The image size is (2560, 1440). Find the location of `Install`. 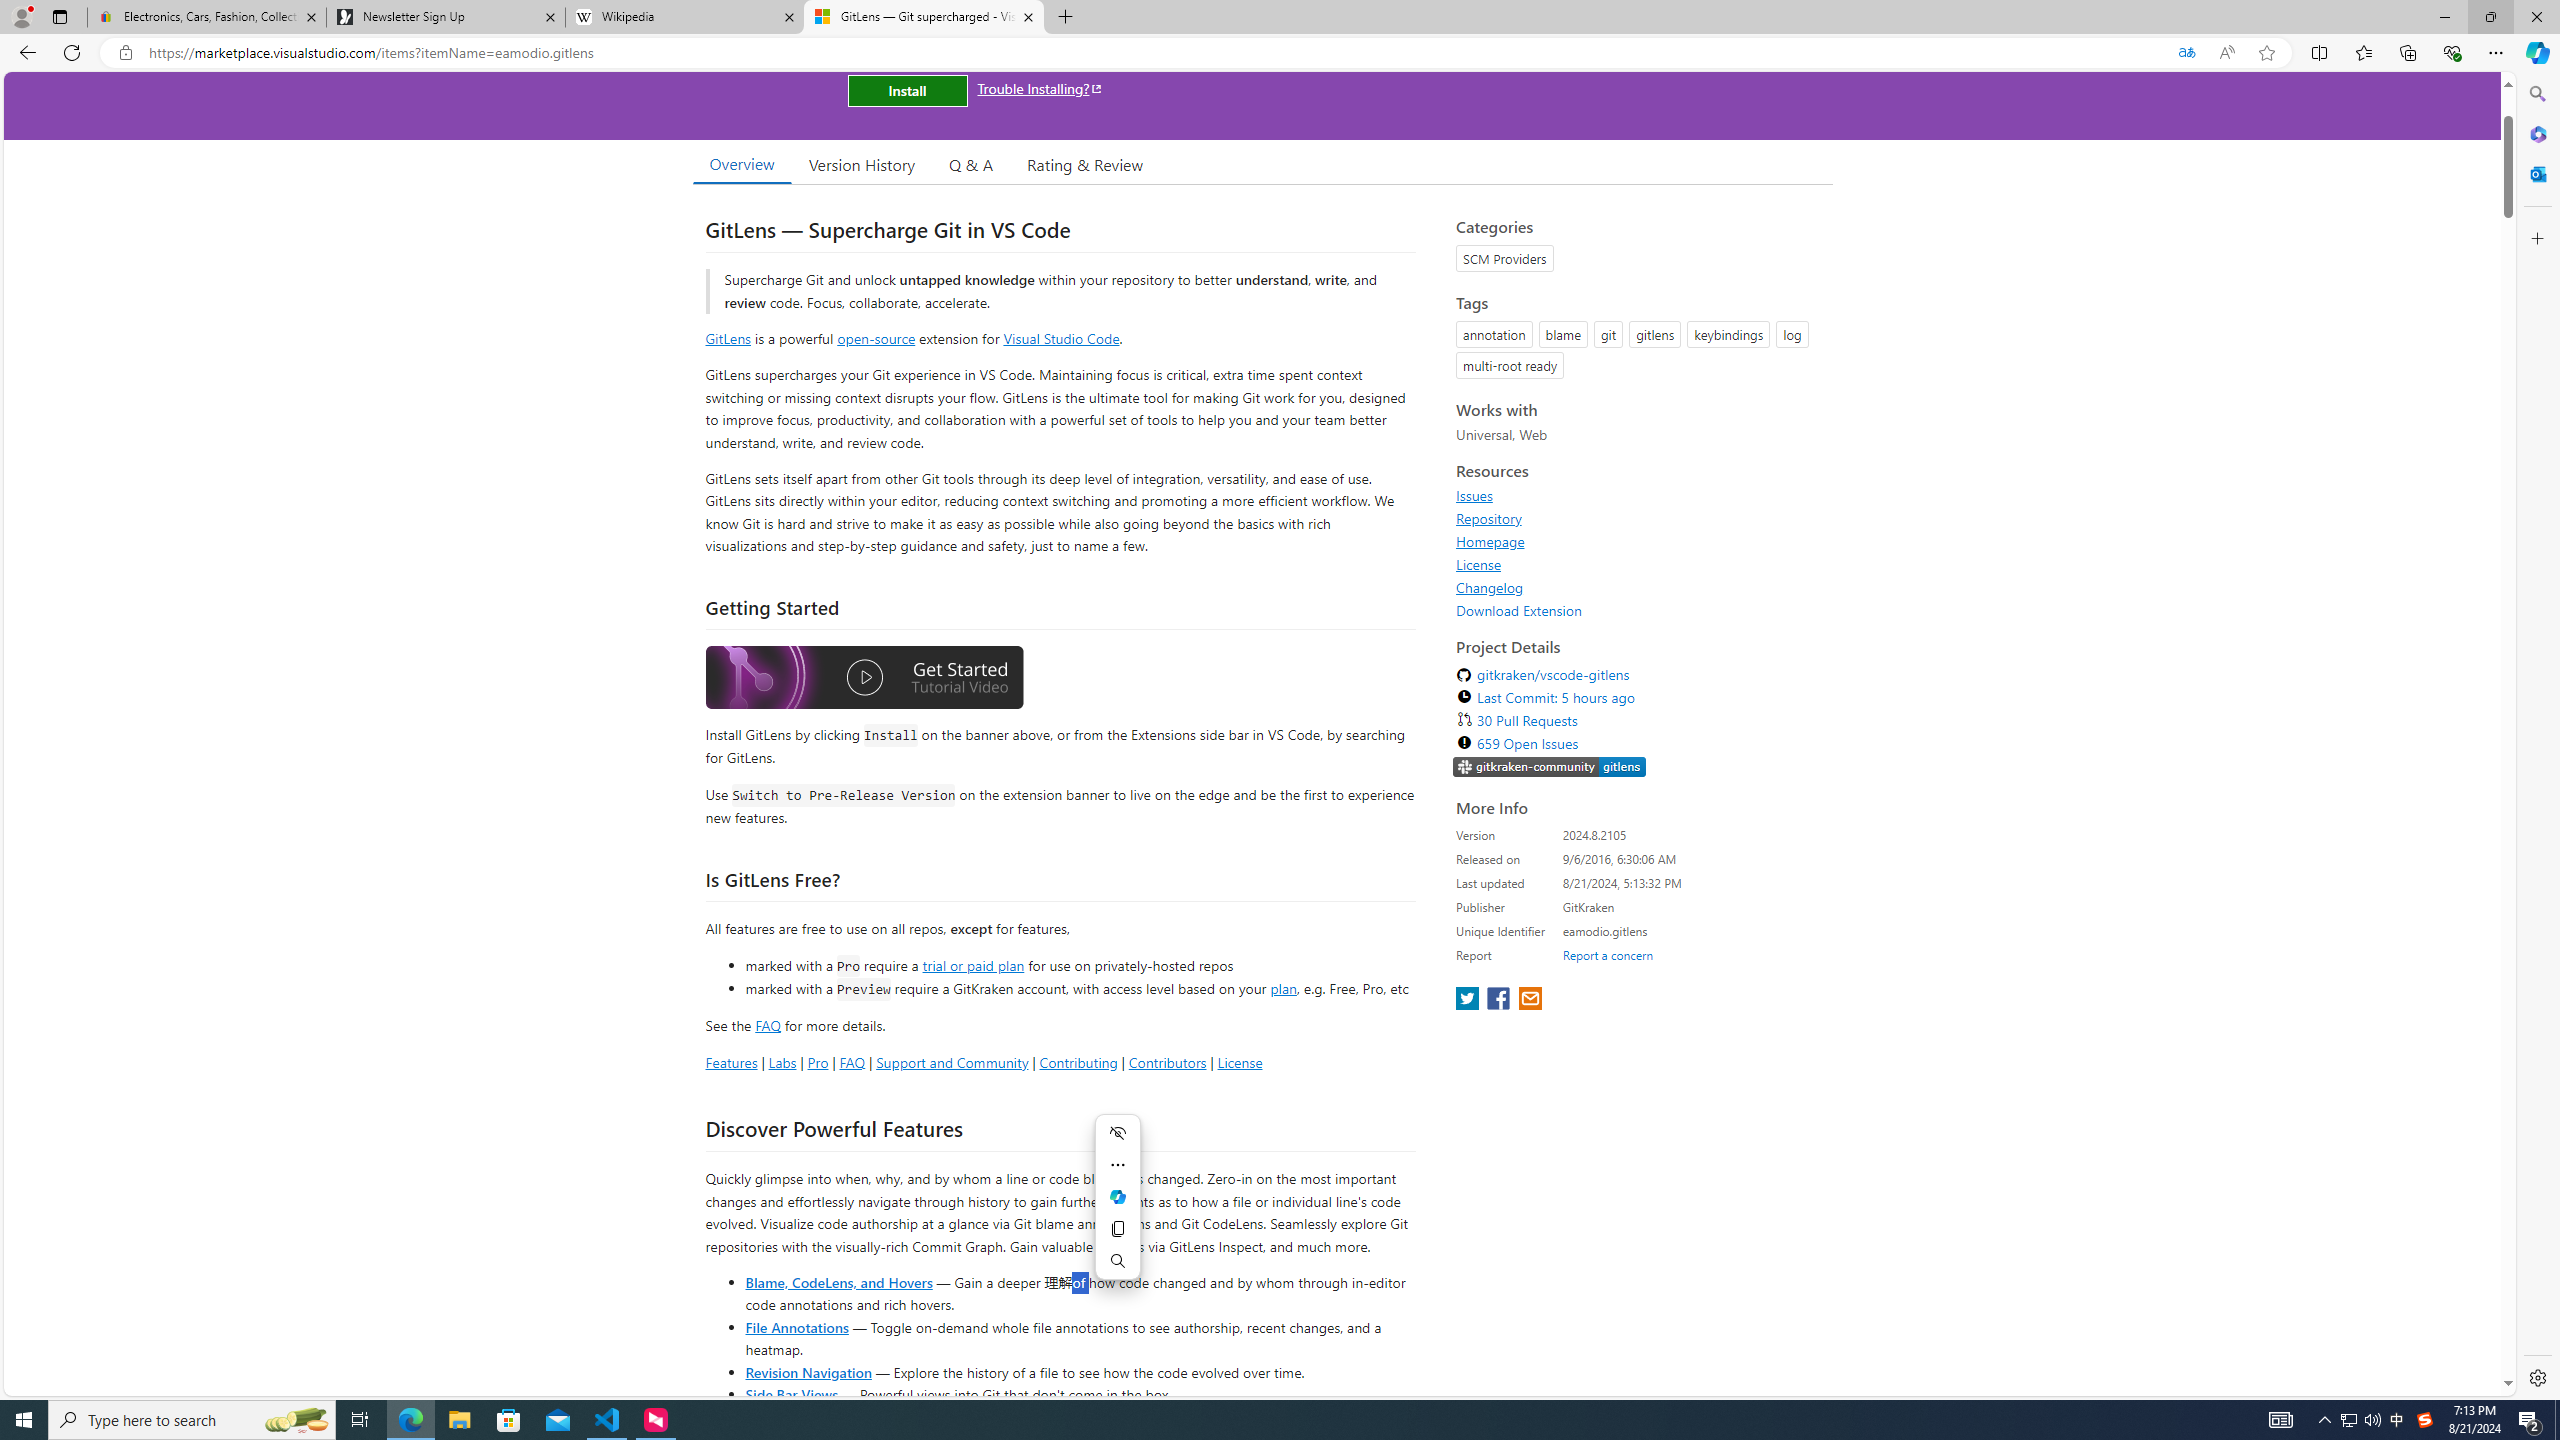

Install is located at coordinates (907, 90).